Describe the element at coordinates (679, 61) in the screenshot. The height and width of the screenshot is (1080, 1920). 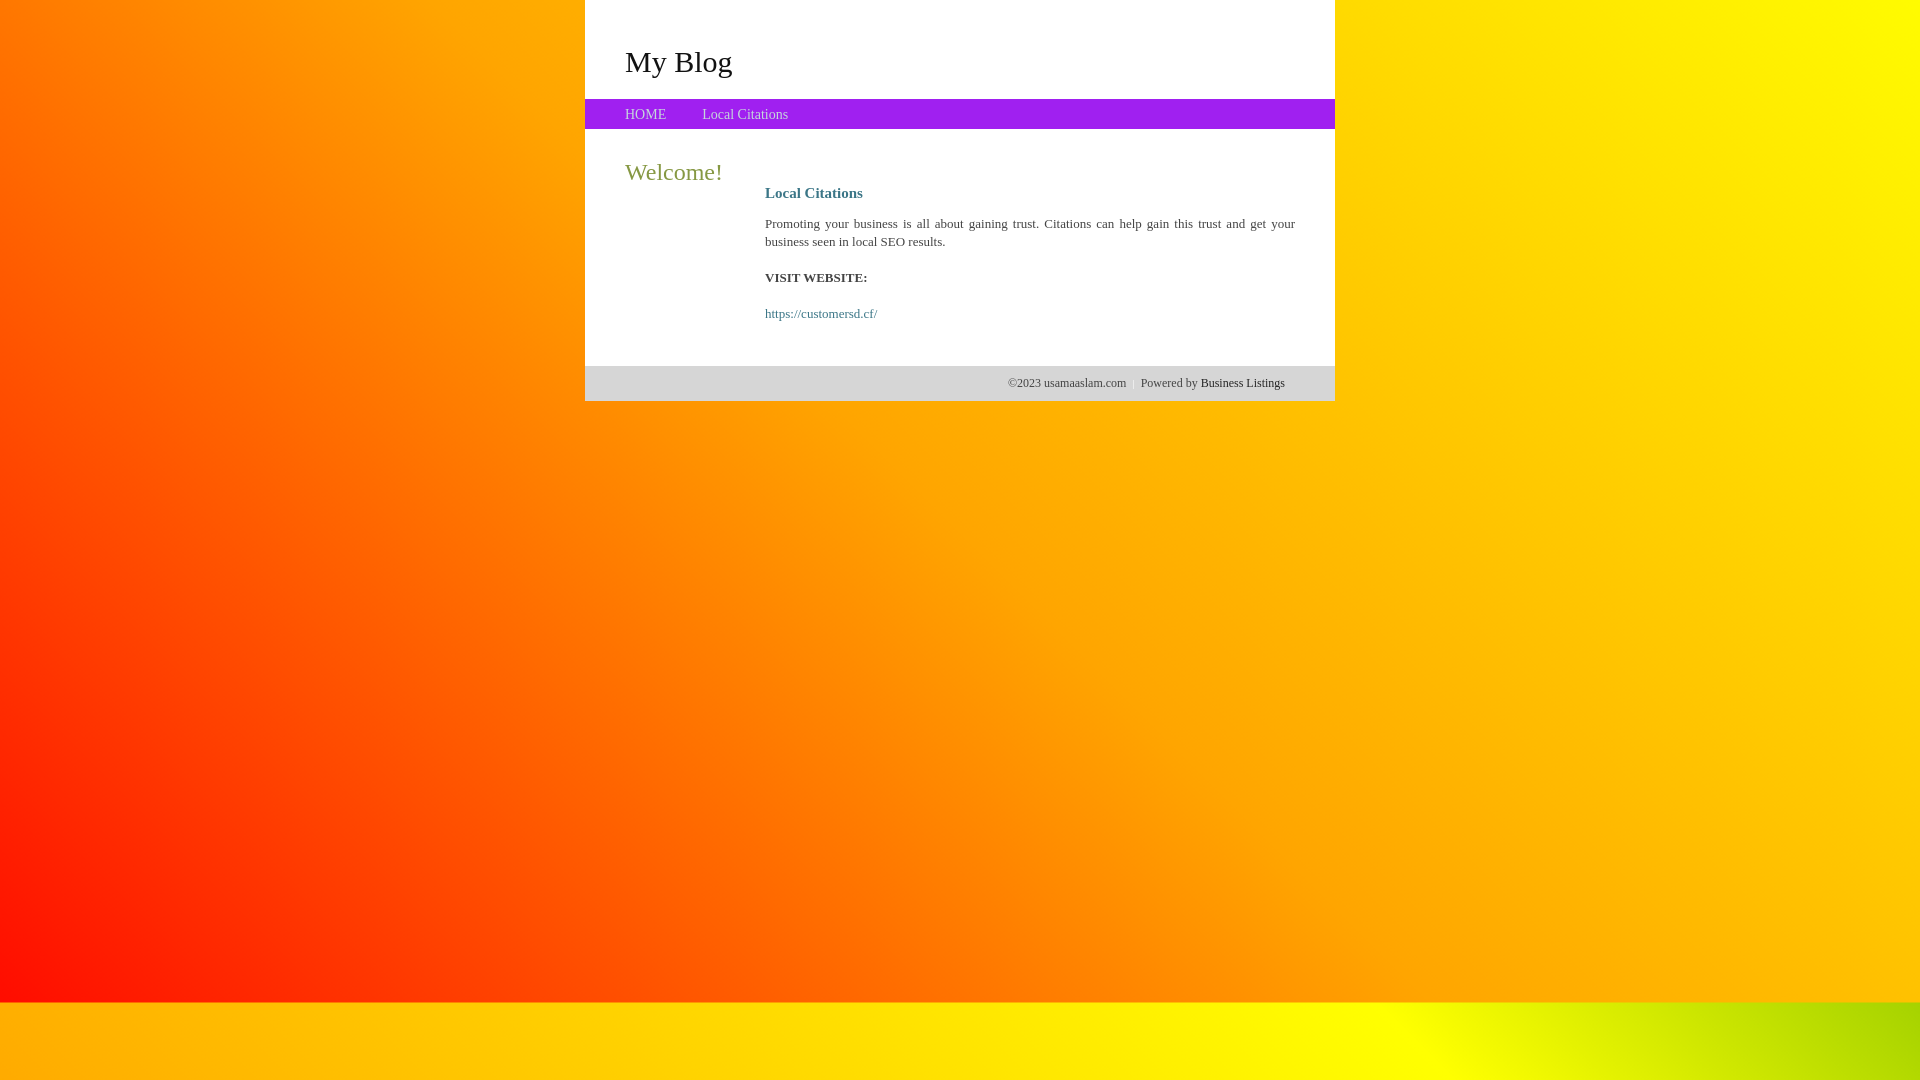
I see `My Blog` at that location.